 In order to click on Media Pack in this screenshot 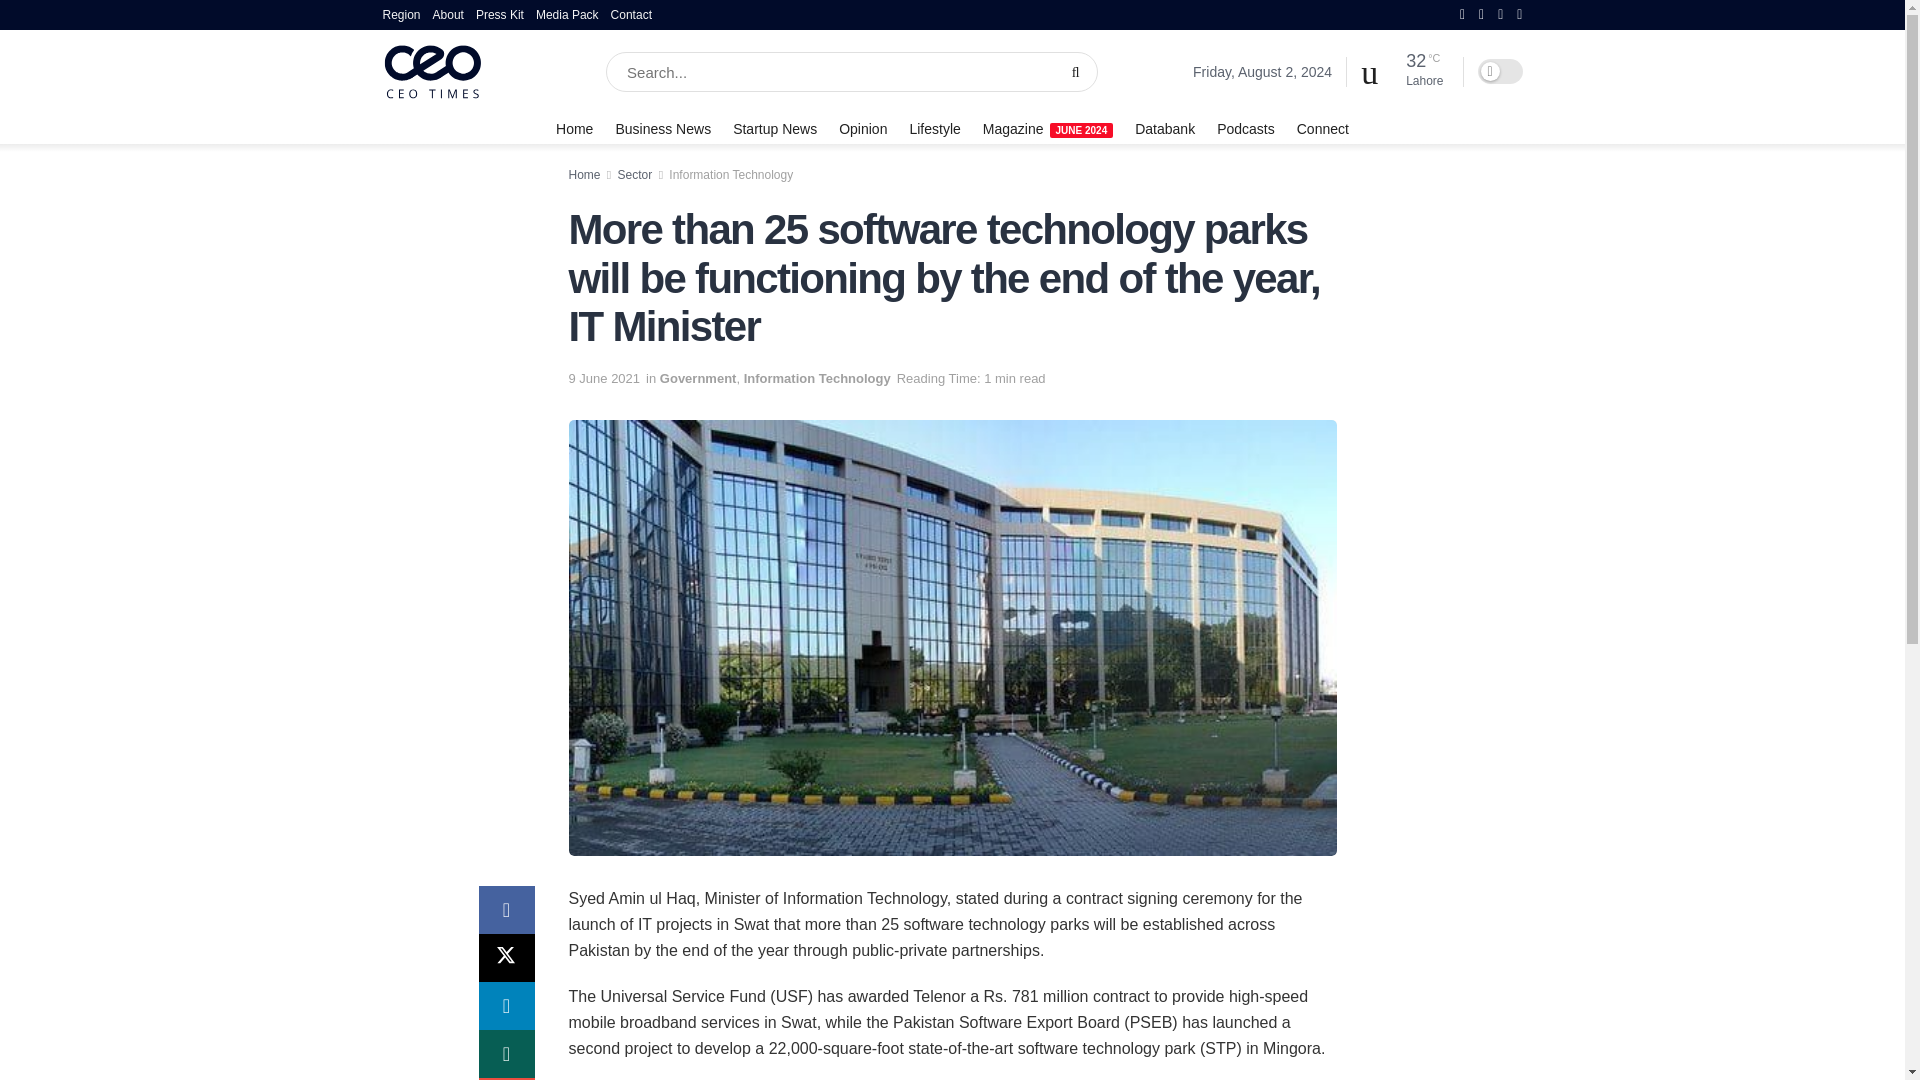, I will do `click(567, 15)`.